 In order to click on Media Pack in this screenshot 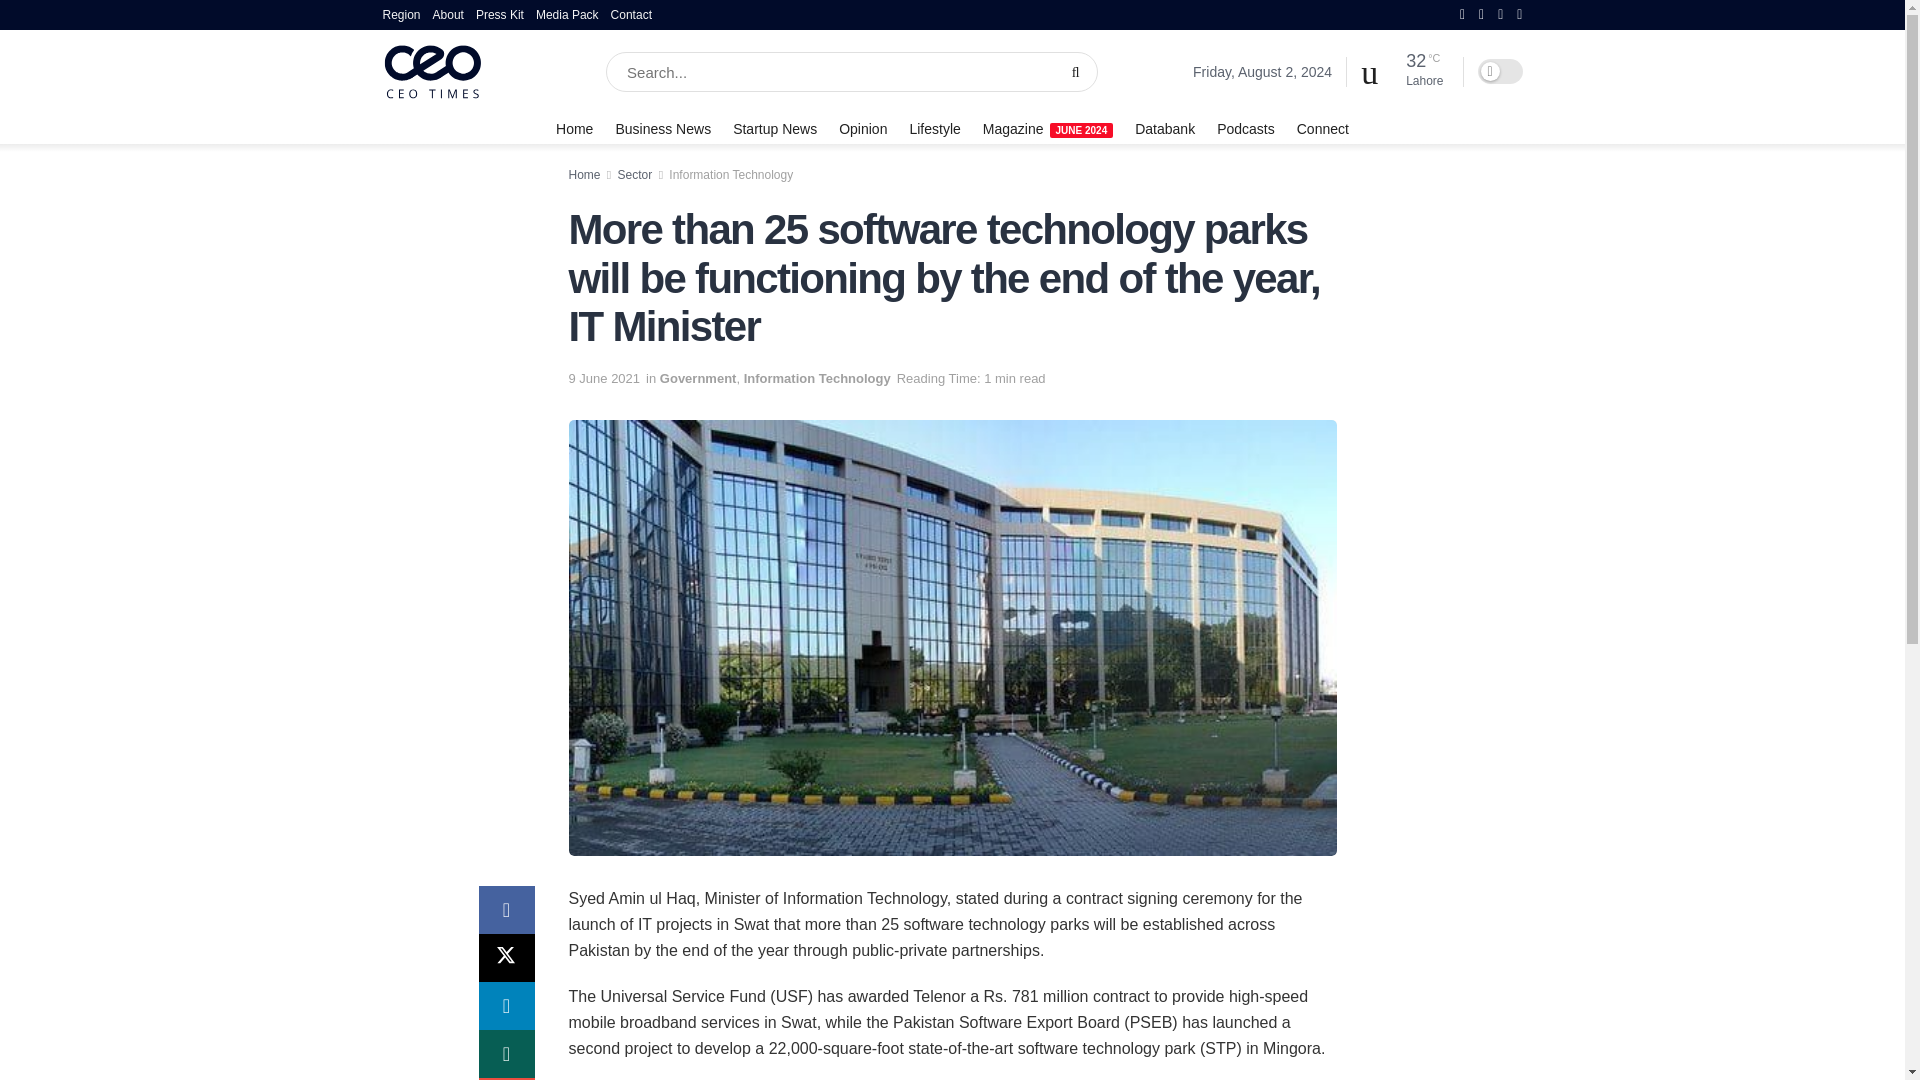, I will do `click(567, 15)`.